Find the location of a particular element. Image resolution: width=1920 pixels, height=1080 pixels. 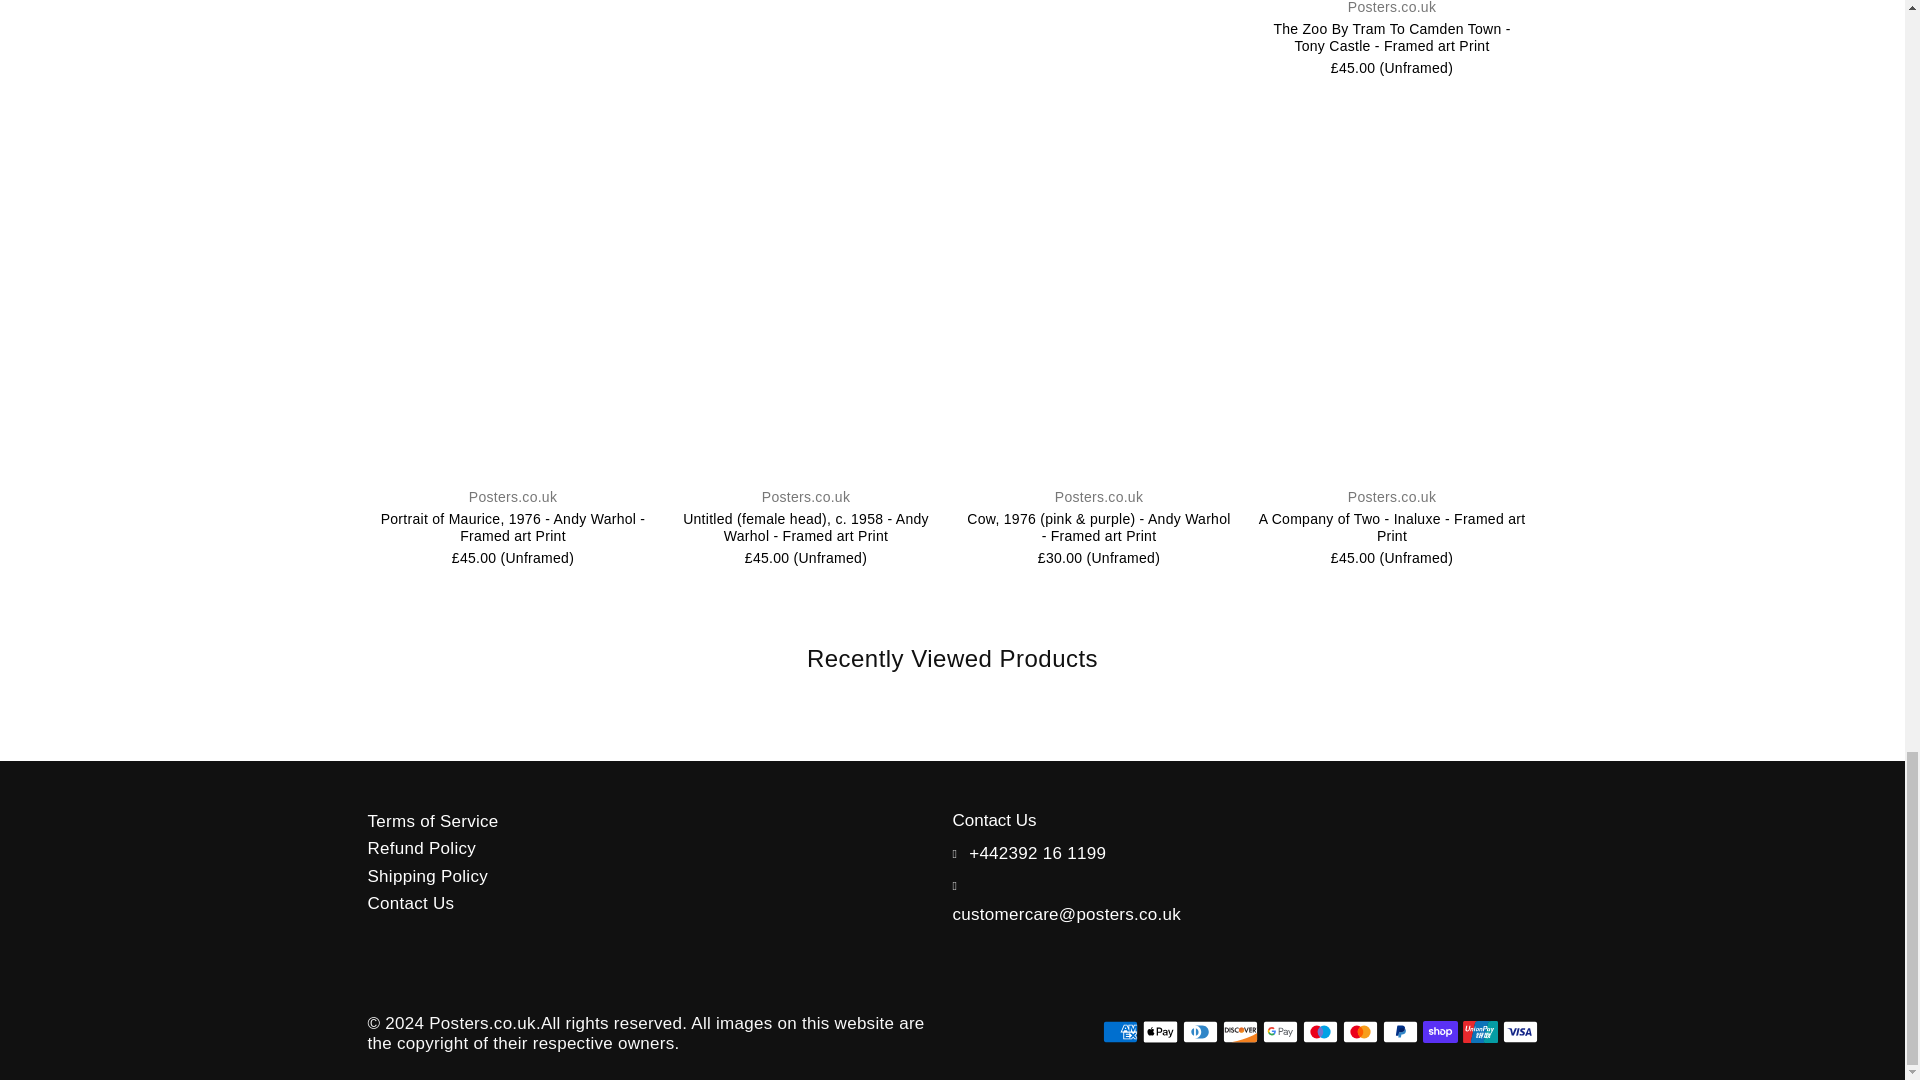

Apple Pay is located at coordinates (1159, 1032).